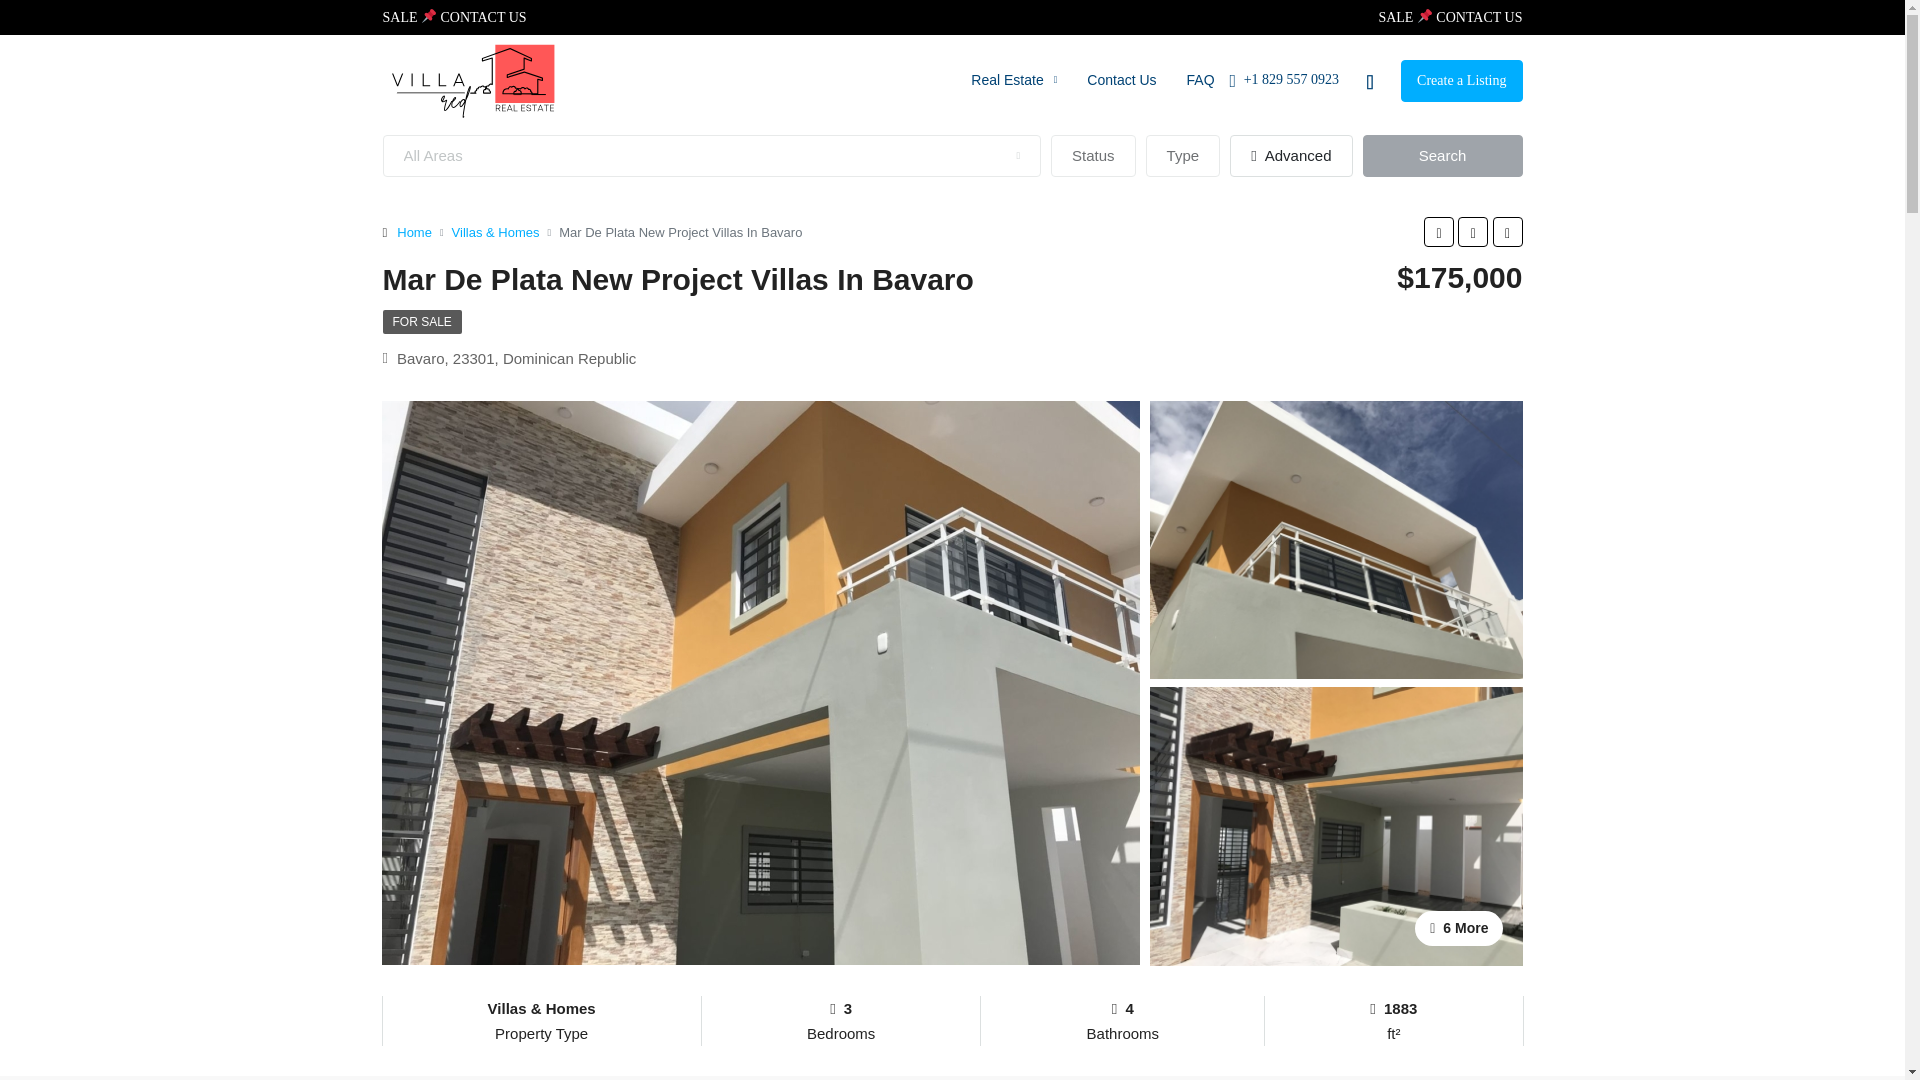 This screenshot has height=1080, width=1920. I want to click on Search, so click(1442, 156).